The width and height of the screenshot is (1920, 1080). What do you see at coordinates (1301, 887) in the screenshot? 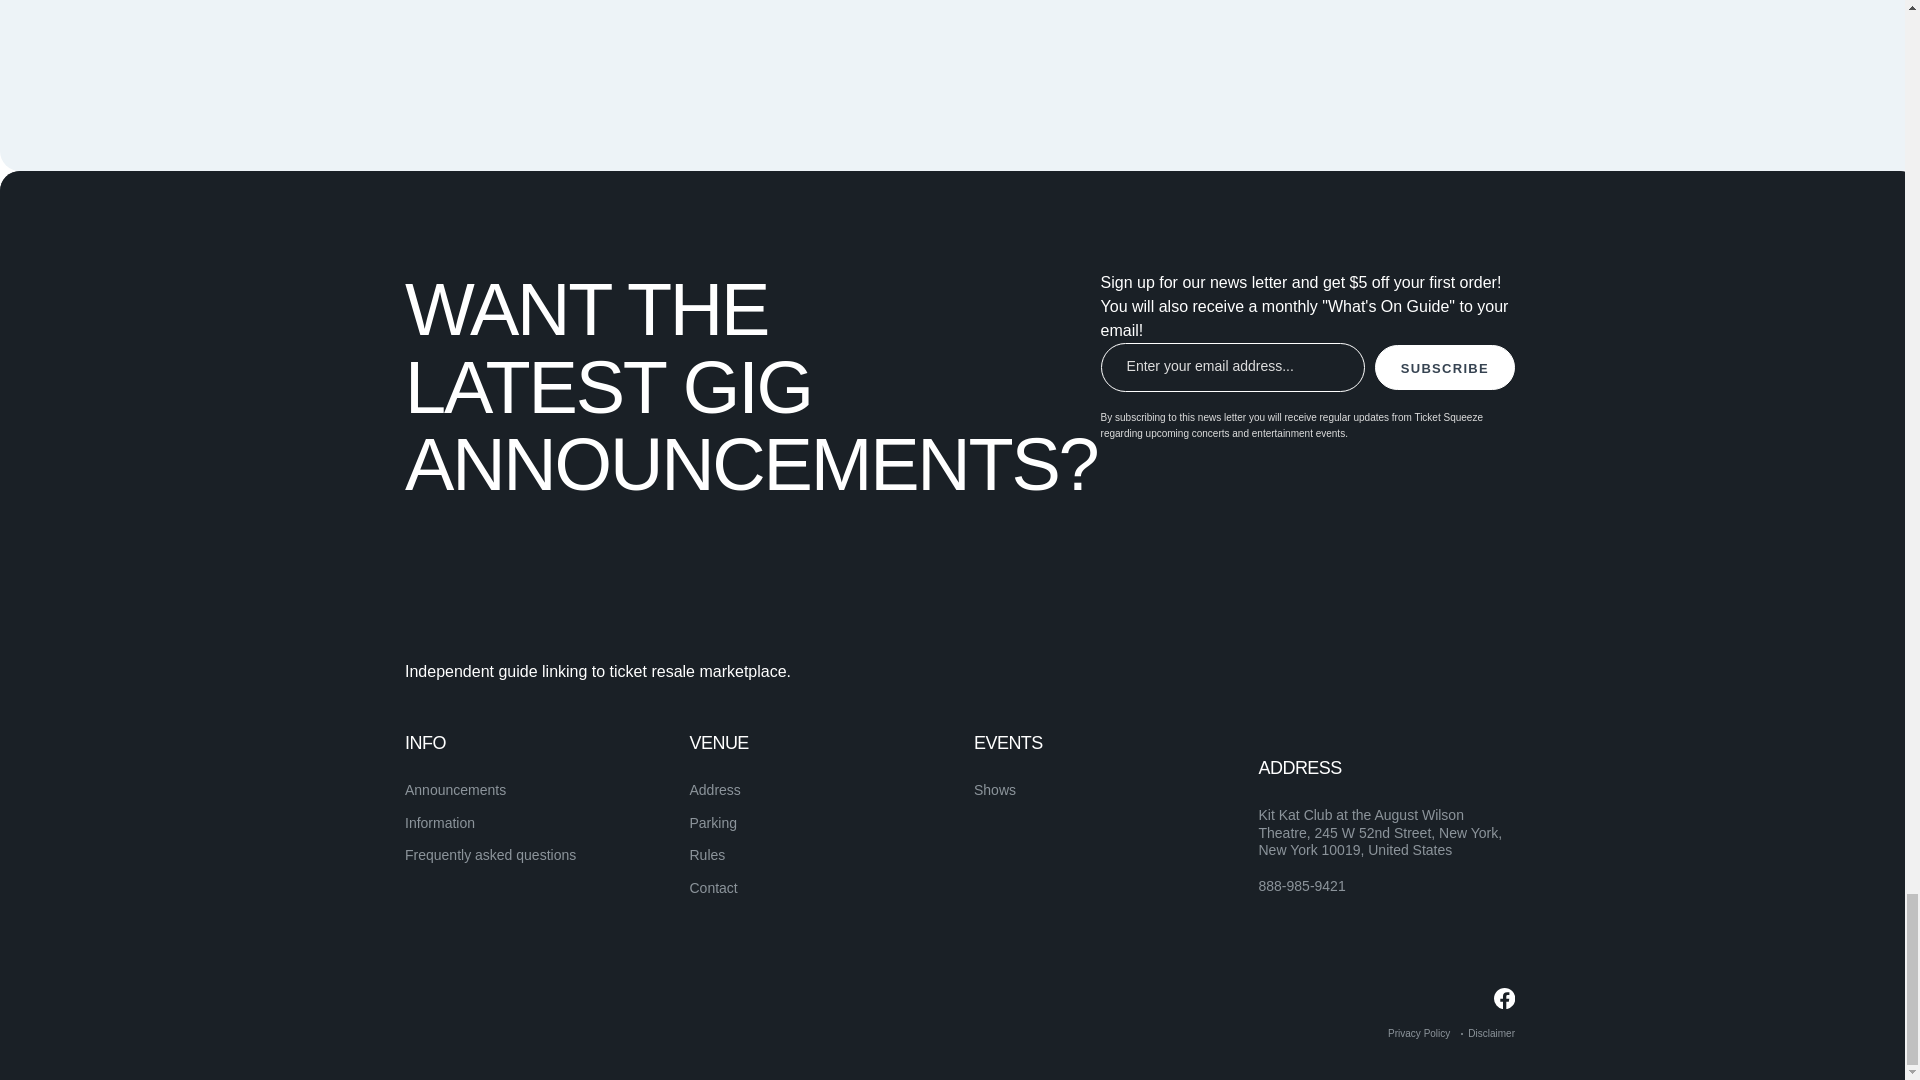
I see `888-985-9421` at bounding box center [1301, 887].